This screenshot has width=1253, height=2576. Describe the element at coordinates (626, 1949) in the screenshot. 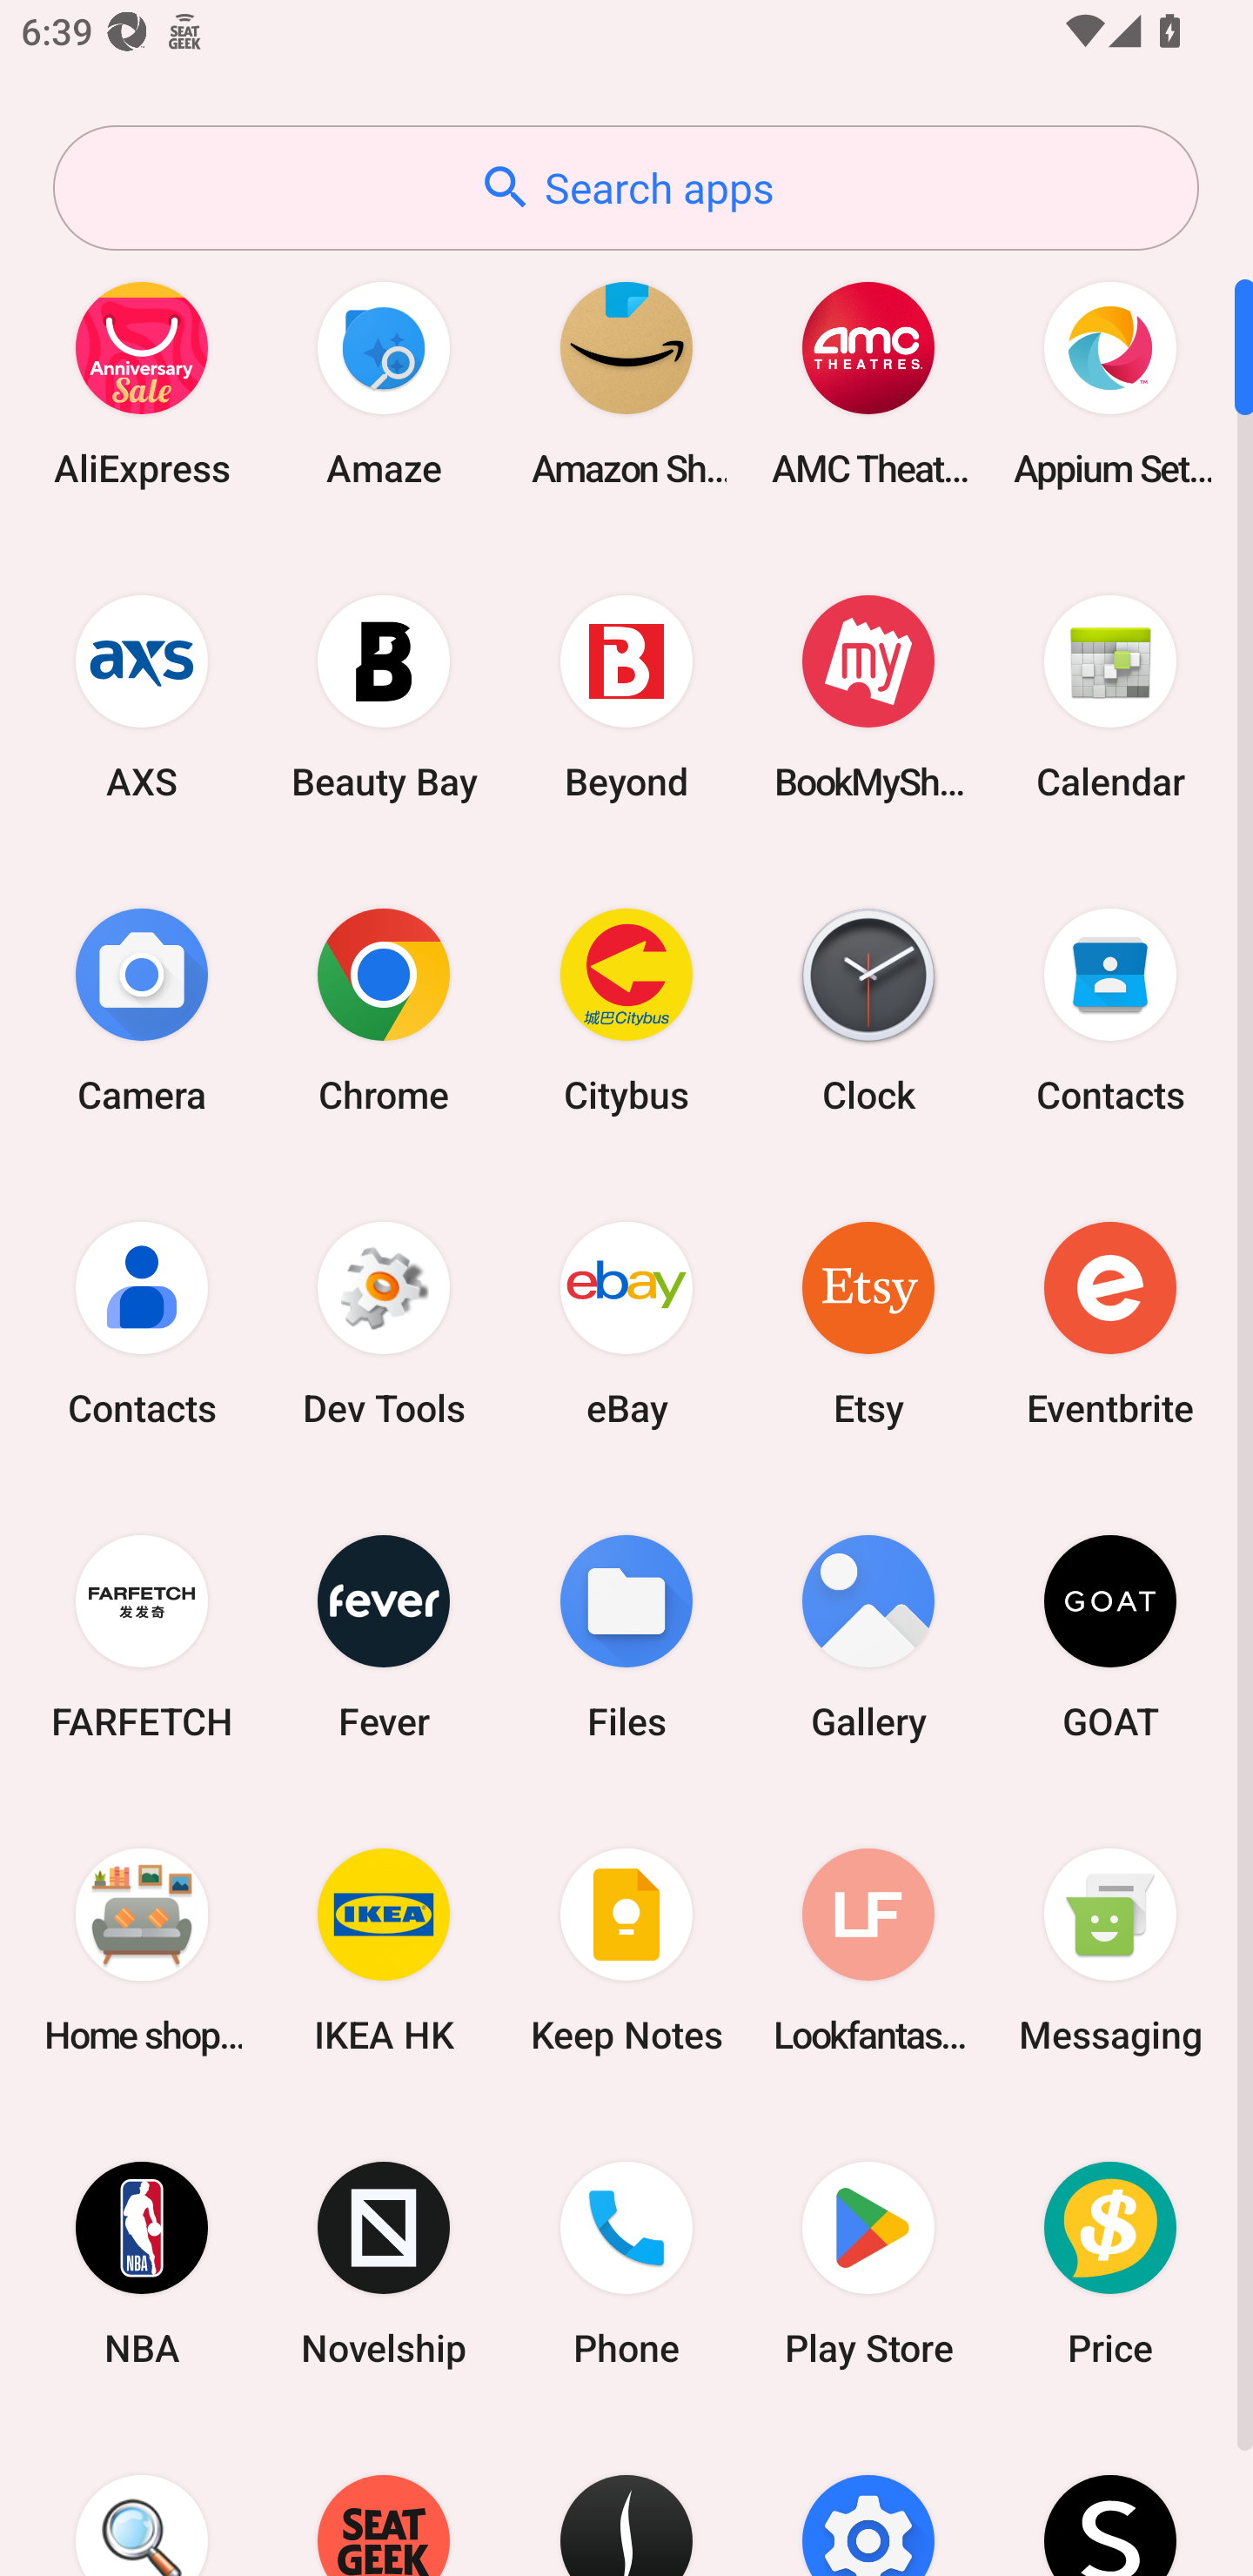

I see `Keep Notes` at that location.